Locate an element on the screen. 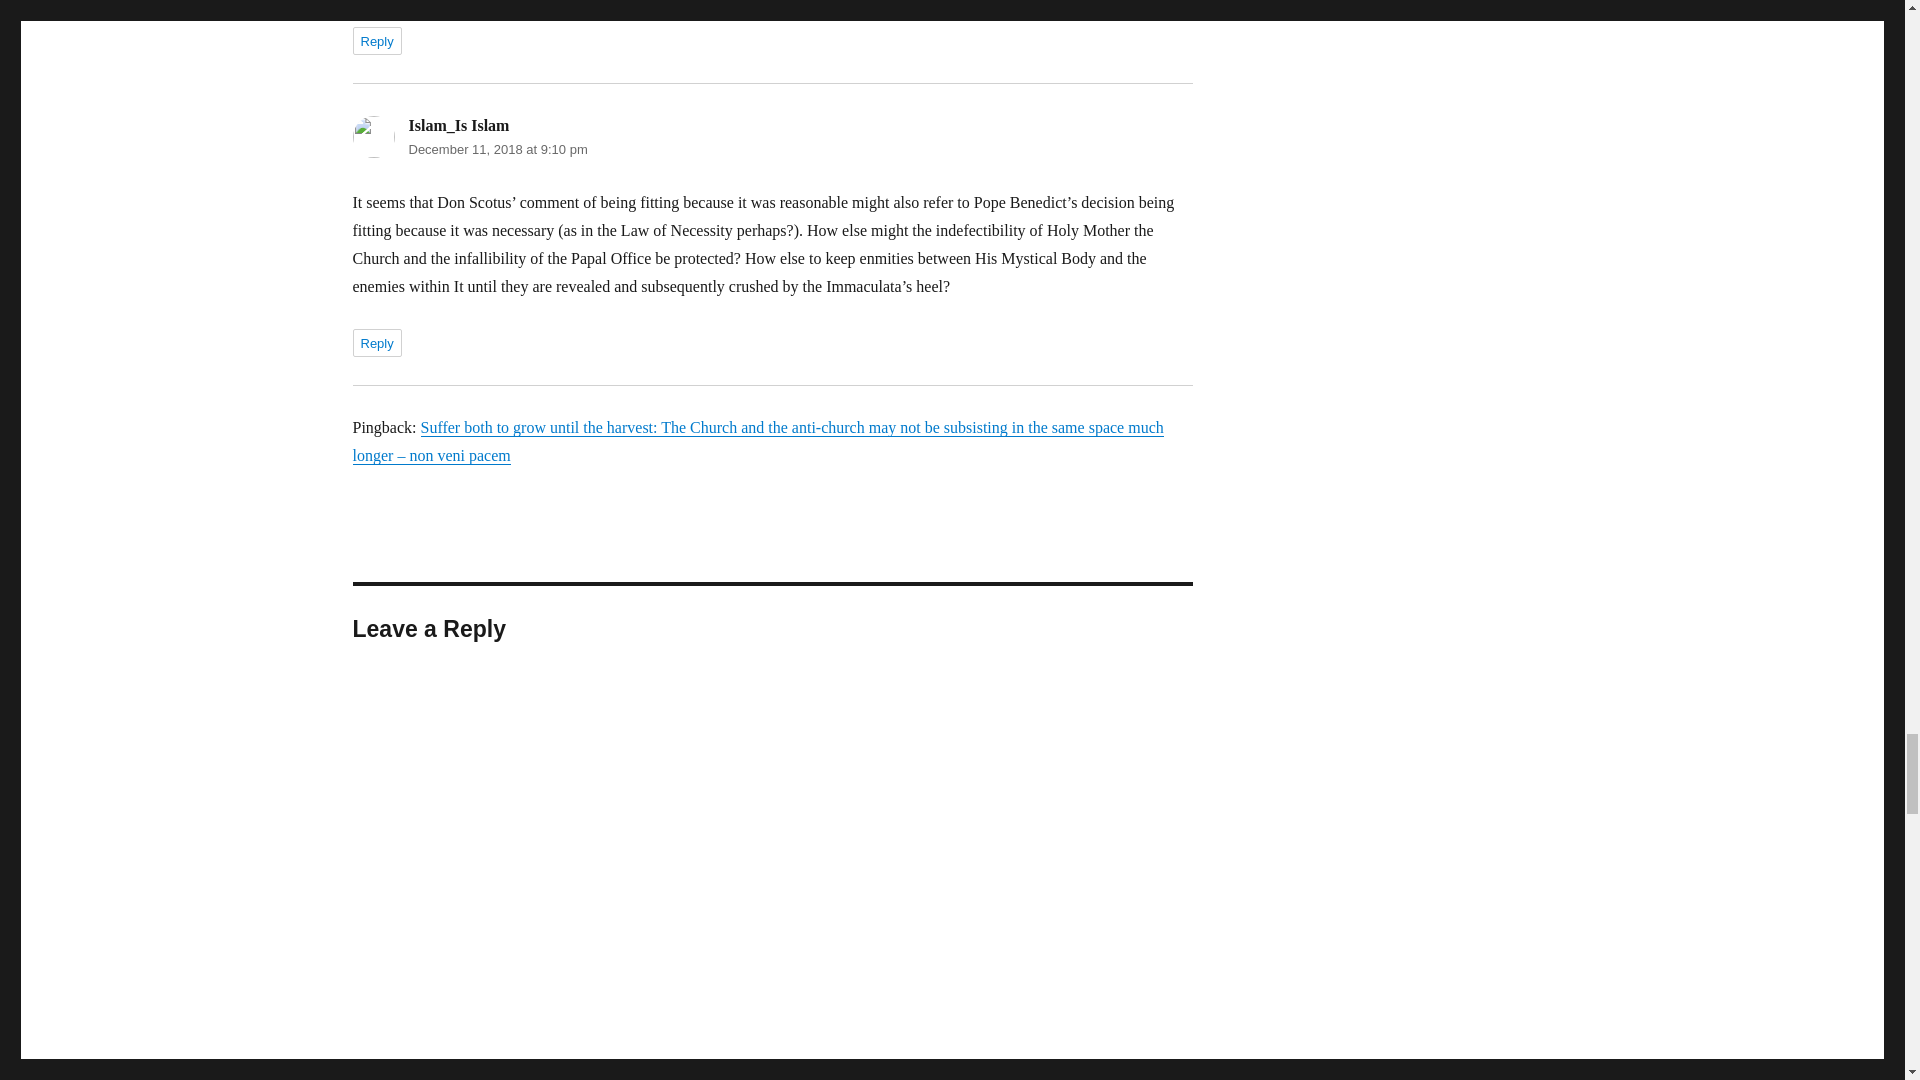  Reply is located at coordinates (376, 343).